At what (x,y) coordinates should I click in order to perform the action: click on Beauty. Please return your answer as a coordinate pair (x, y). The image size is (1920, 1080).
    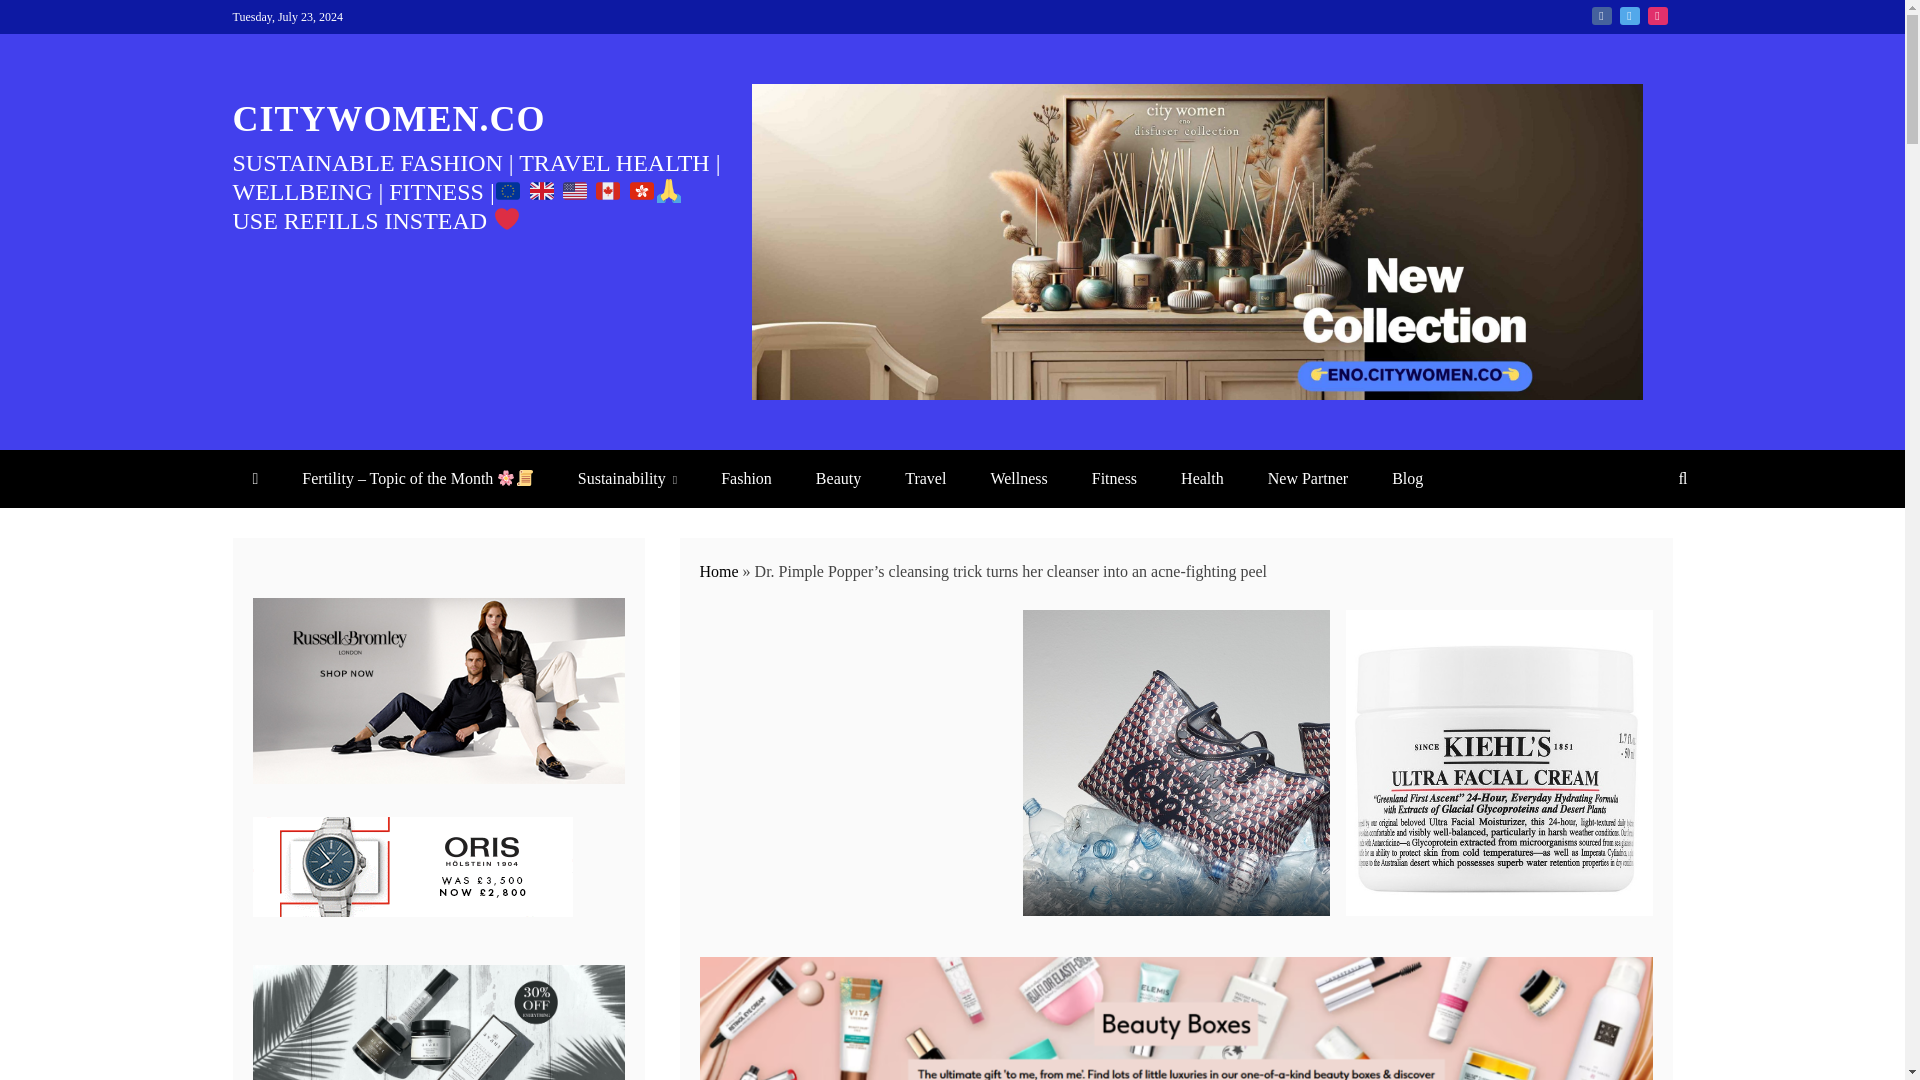
    Looking at the image, I should click on (838, 478).